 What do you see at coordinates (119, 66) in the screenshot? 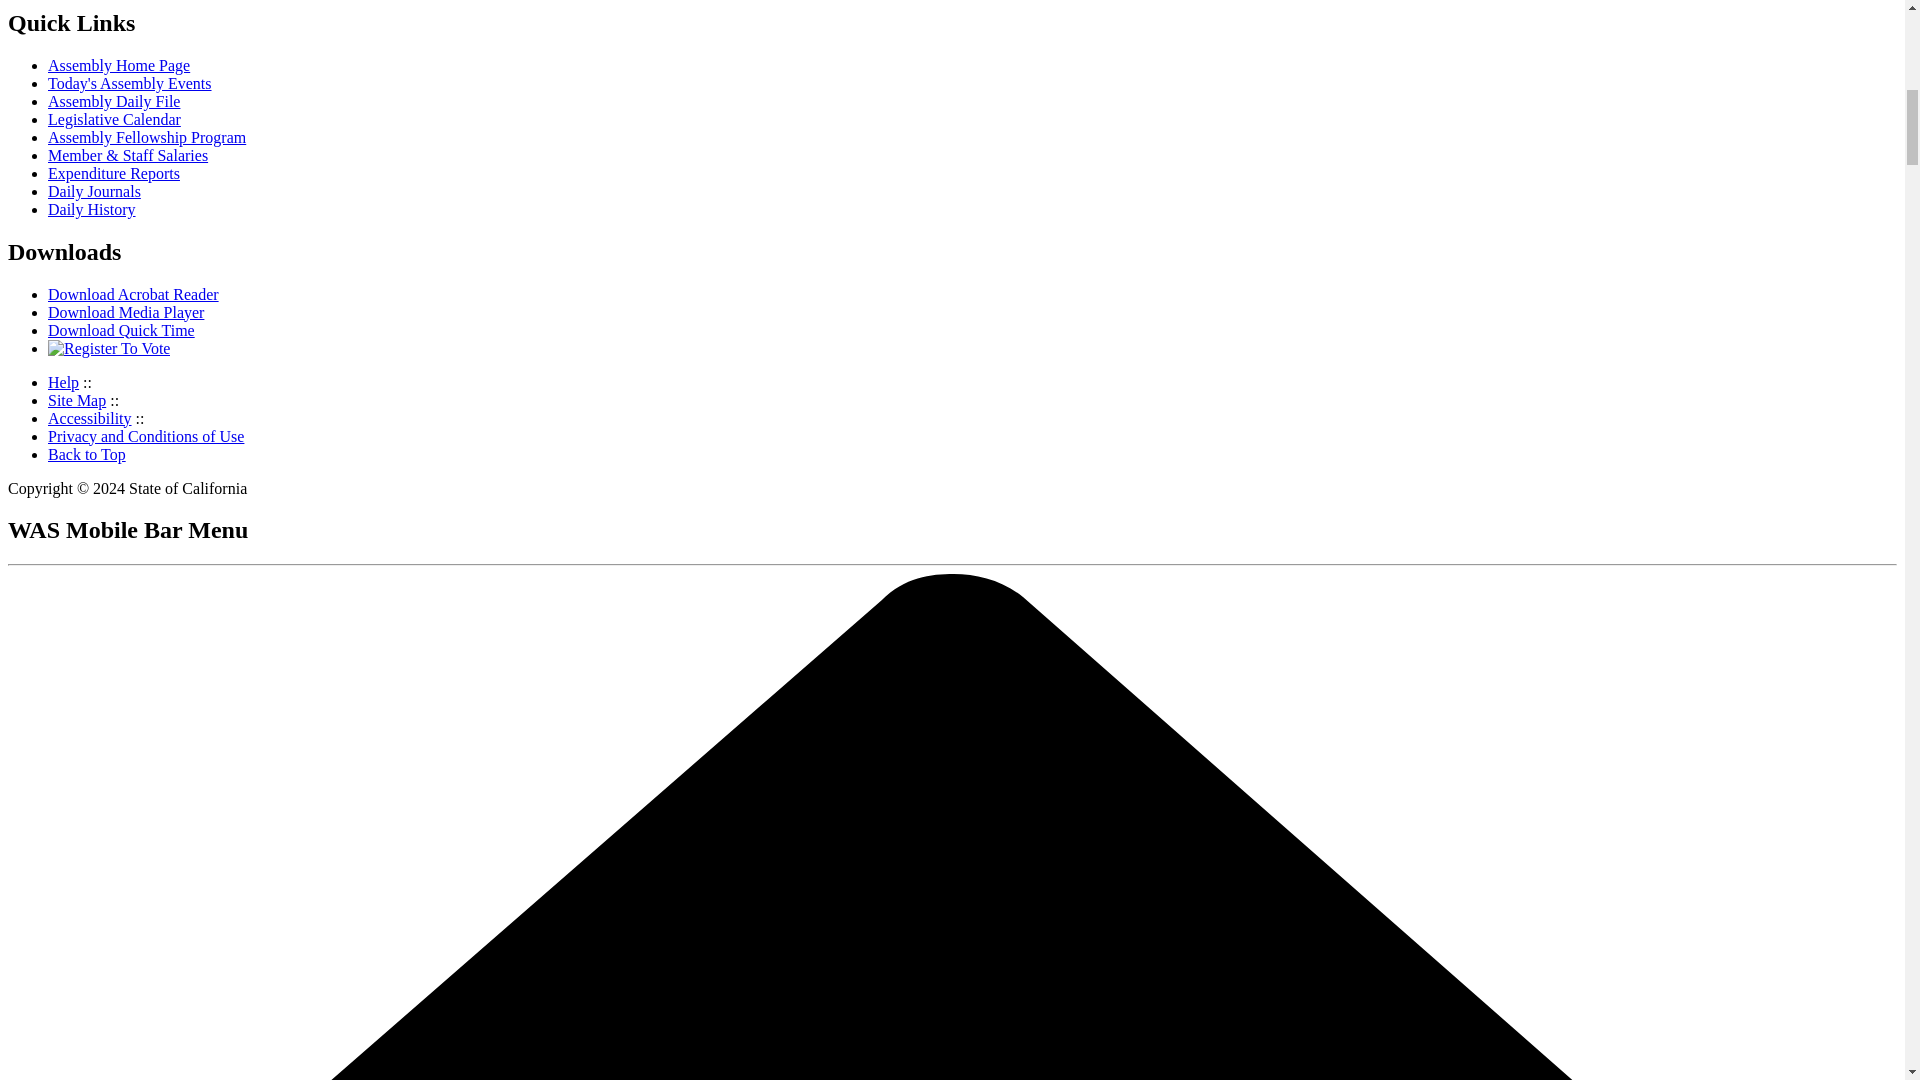
I see `Assembly Home Page` at bounding box center [119, 66].